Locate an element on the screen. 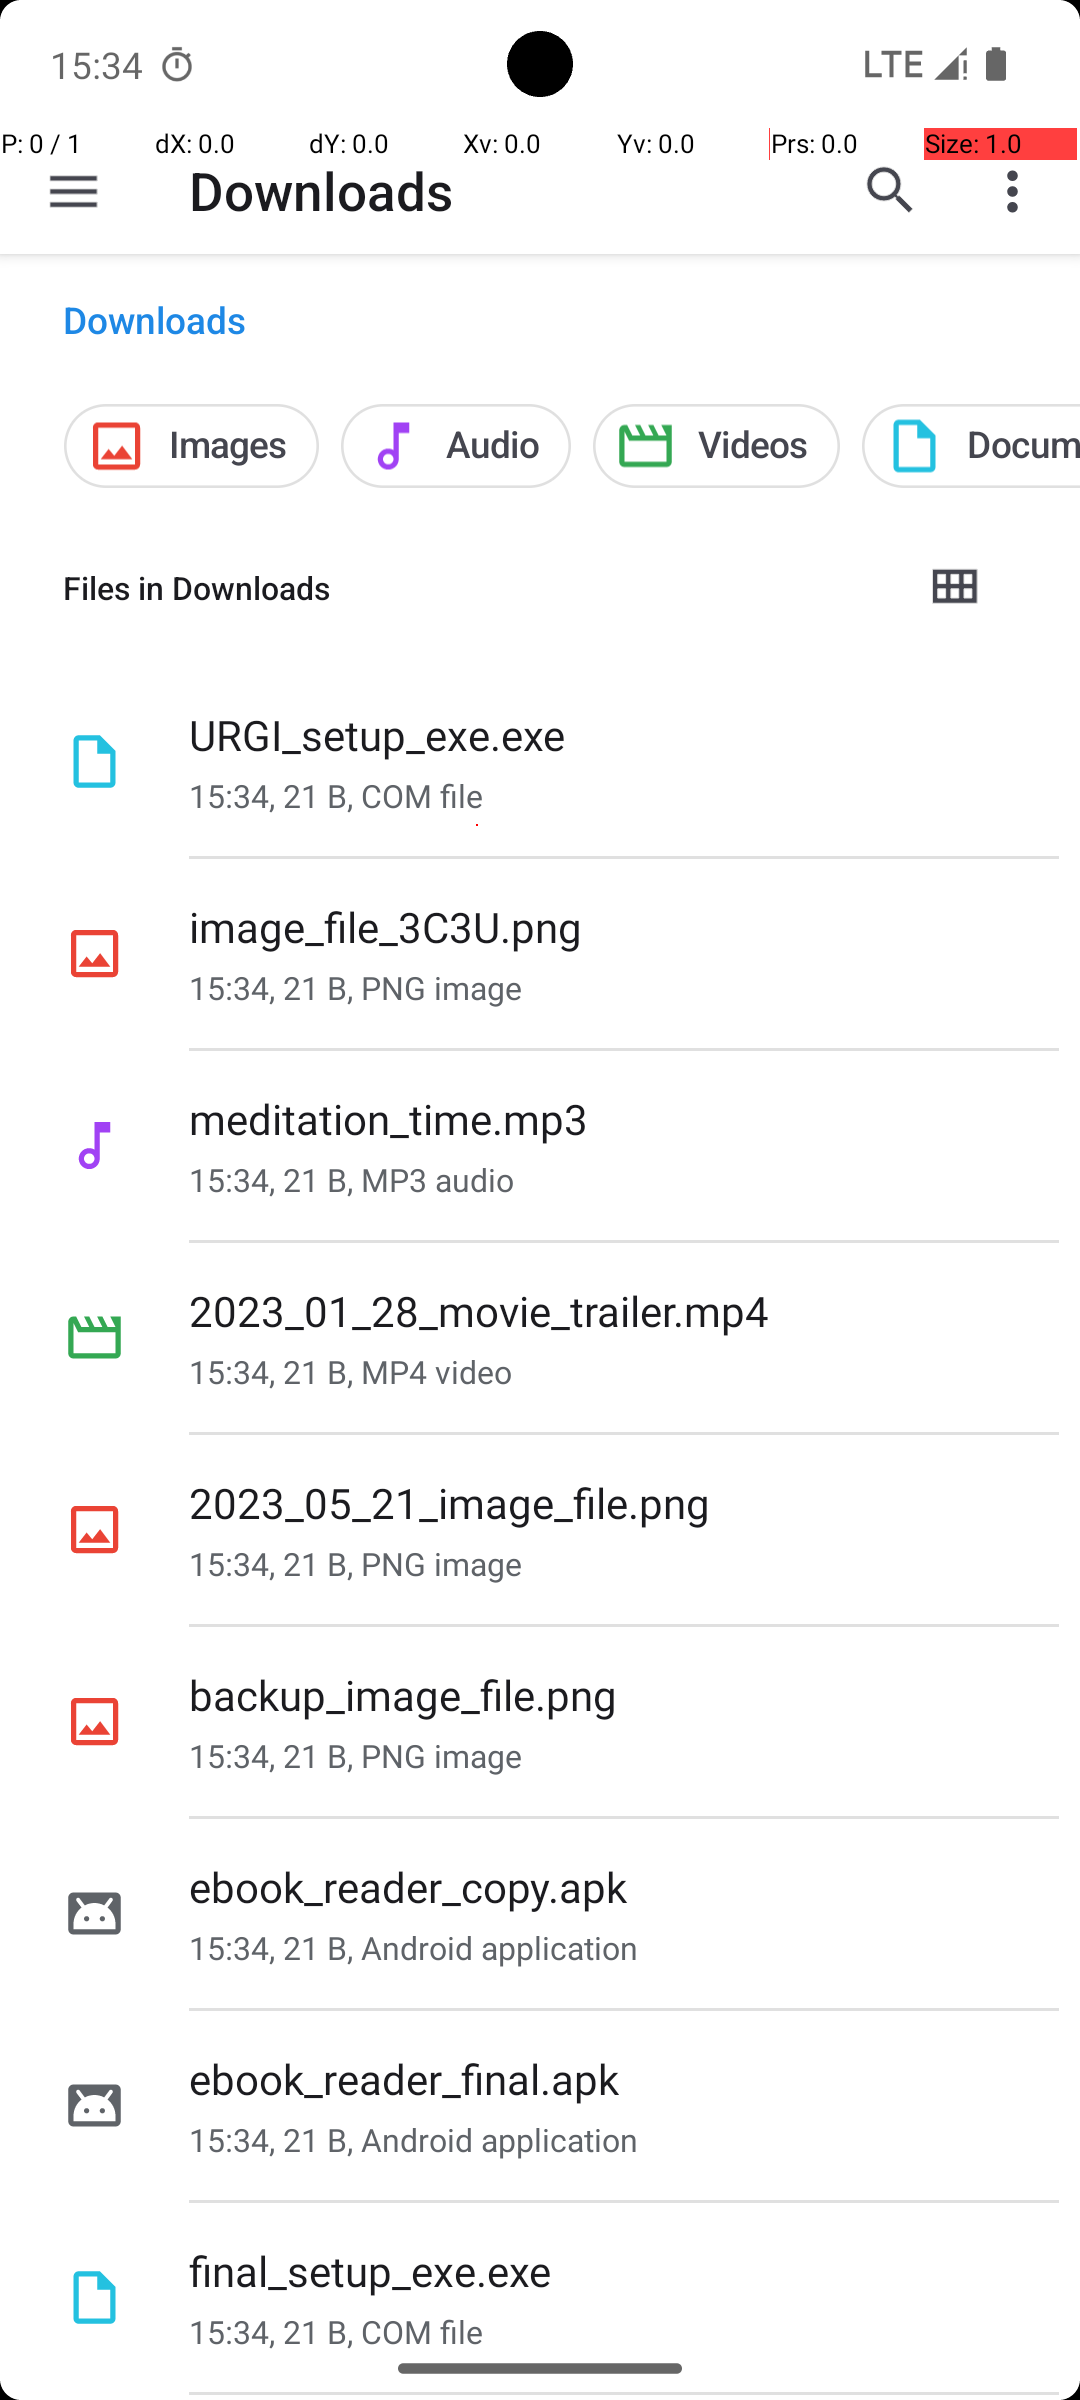 The height and width of the screenshot is (2400, 1080). 2023_01_28_movie_trailer.mp4 is located at coordinates (479, 1310).